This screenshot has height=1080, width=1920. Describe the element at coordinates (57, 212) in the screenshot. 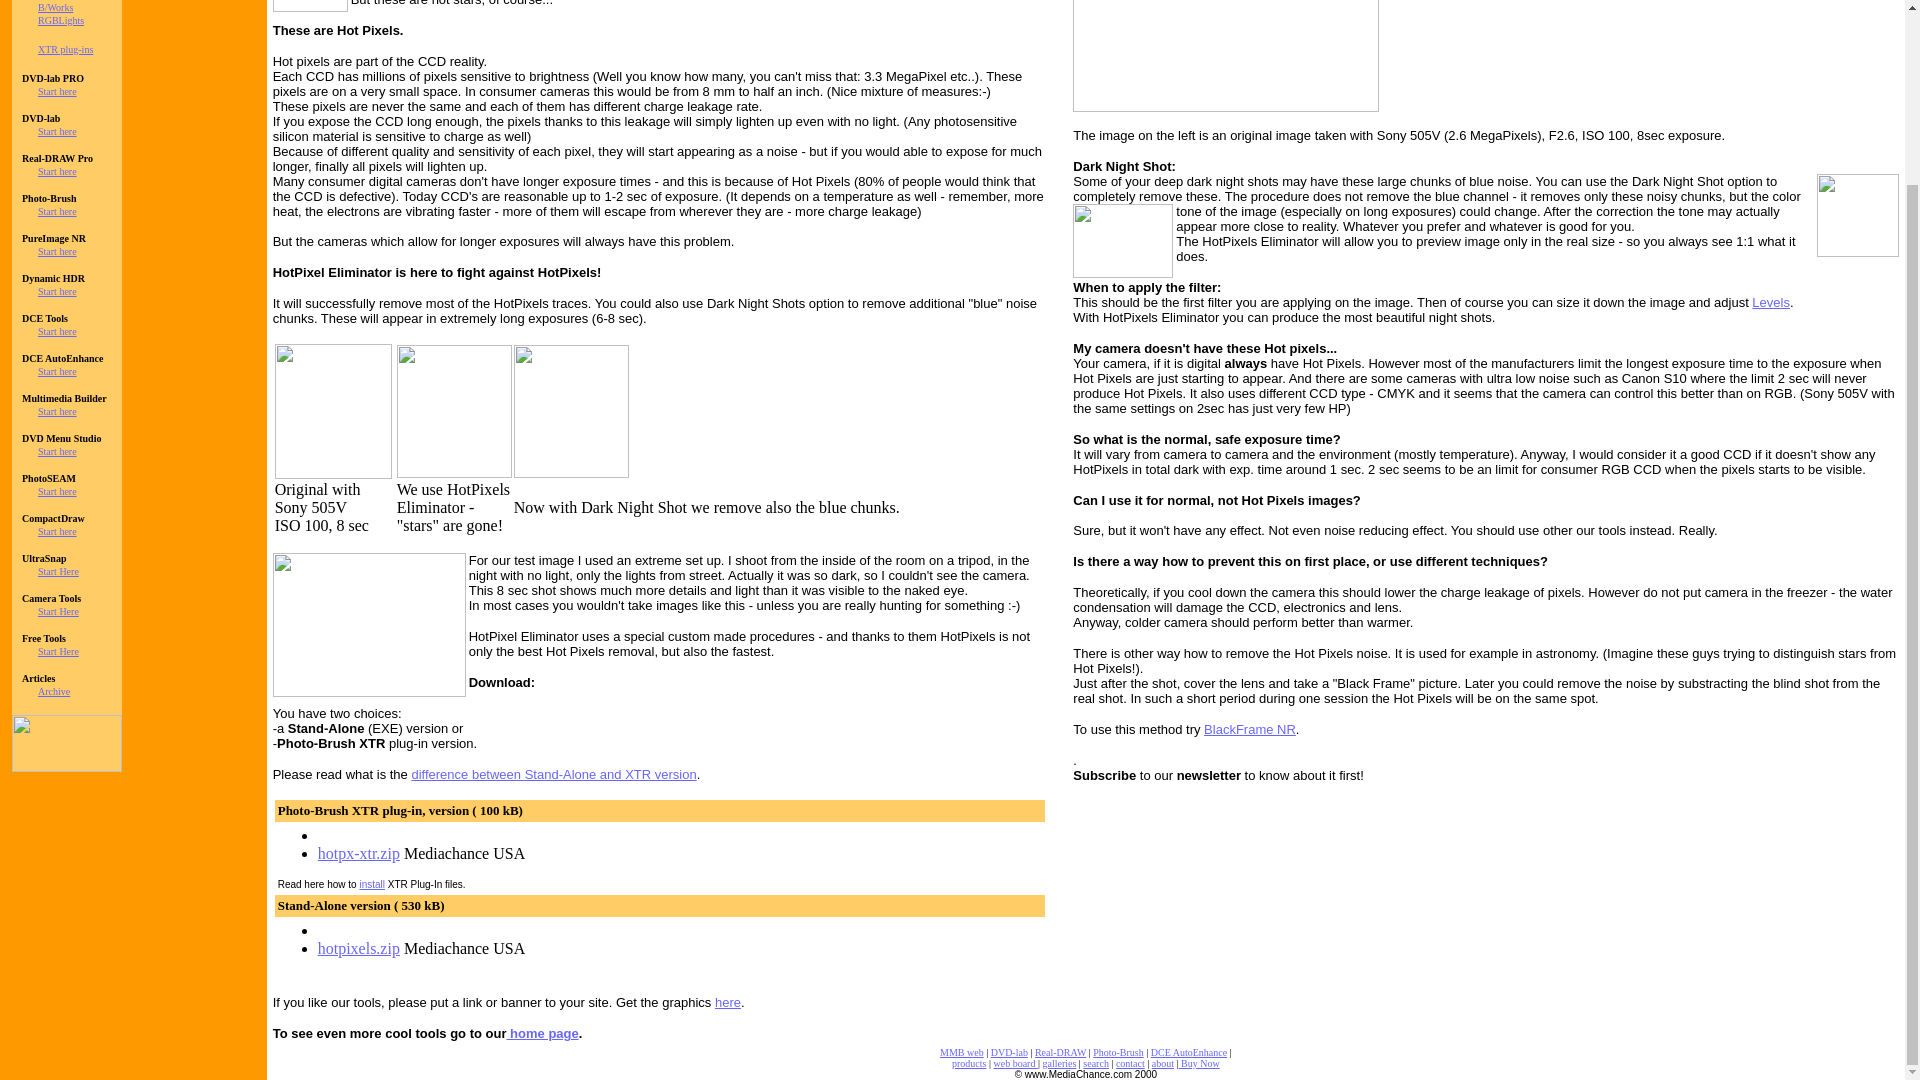

I see `Start here` at that location.